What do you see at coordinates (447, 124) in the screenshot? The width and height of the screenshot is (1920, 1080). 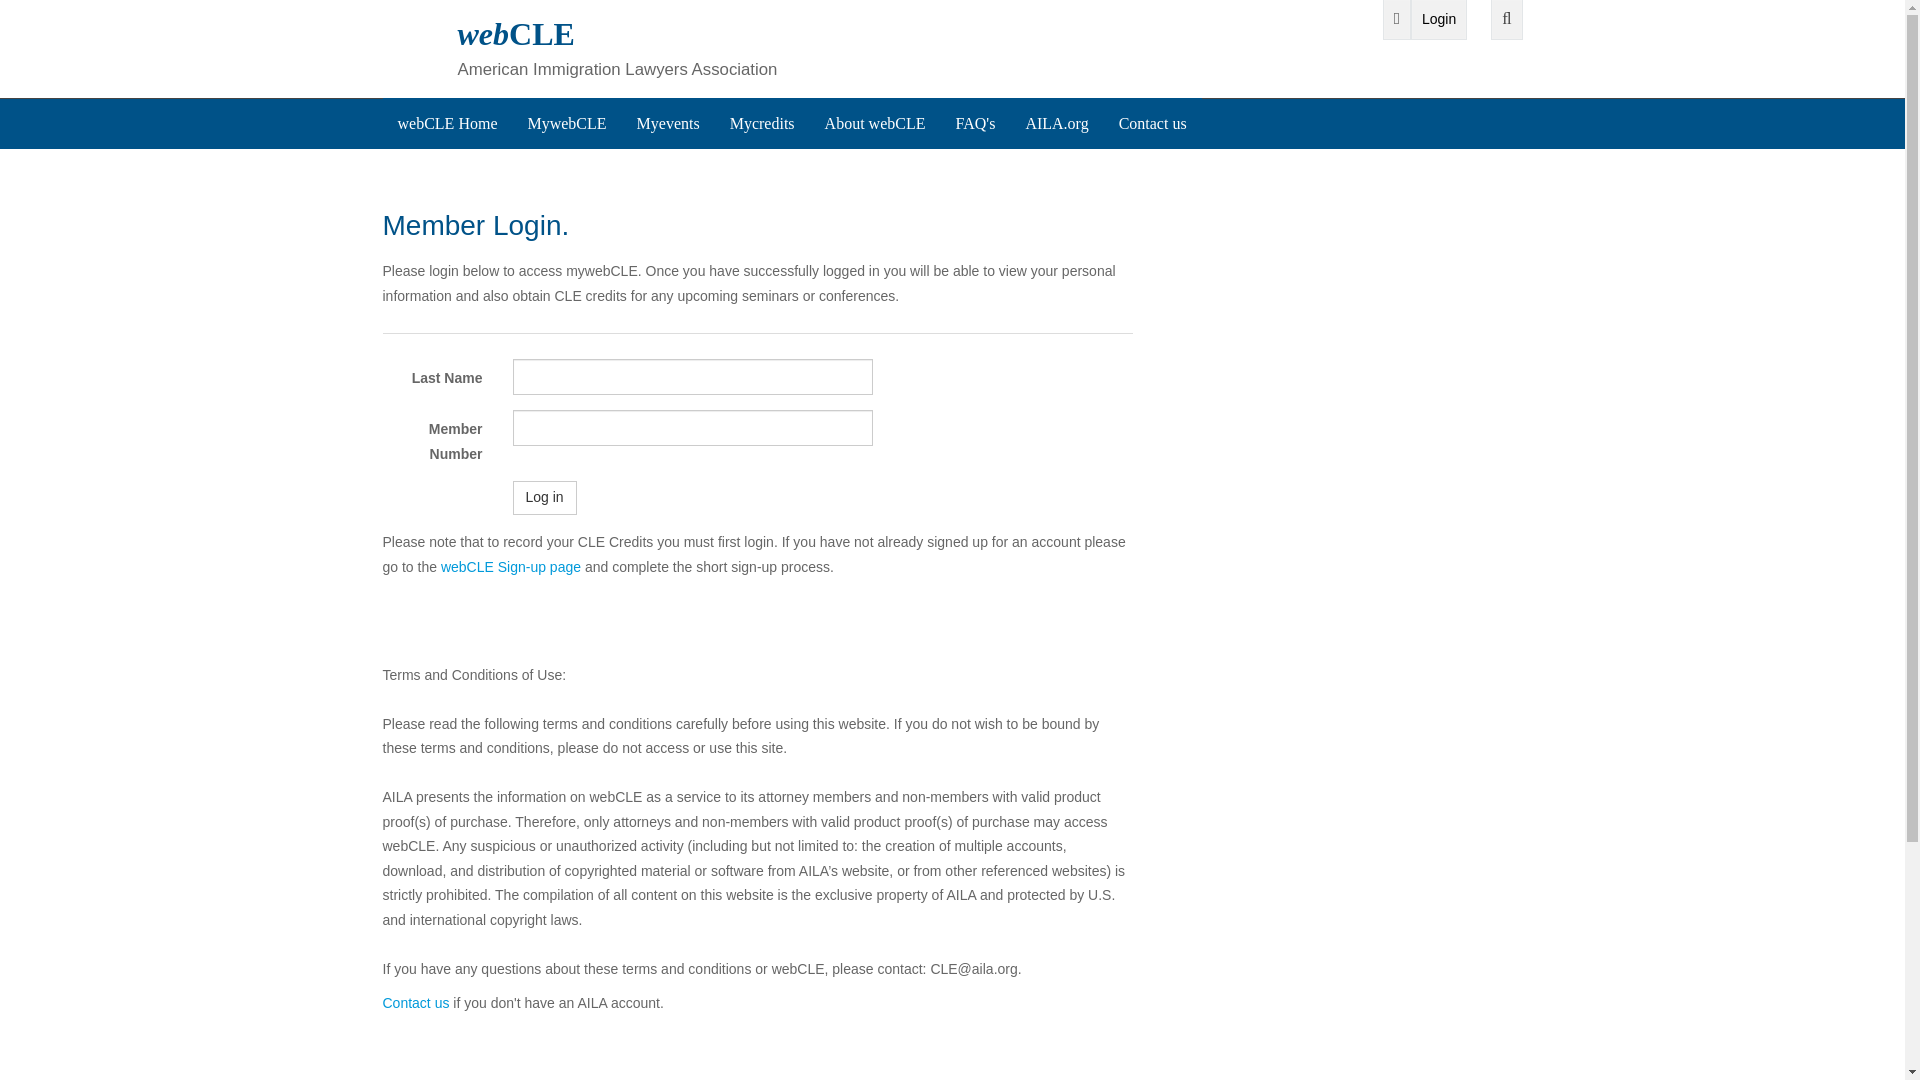 I see `webCLE Home` at bounding box center [447, 124].